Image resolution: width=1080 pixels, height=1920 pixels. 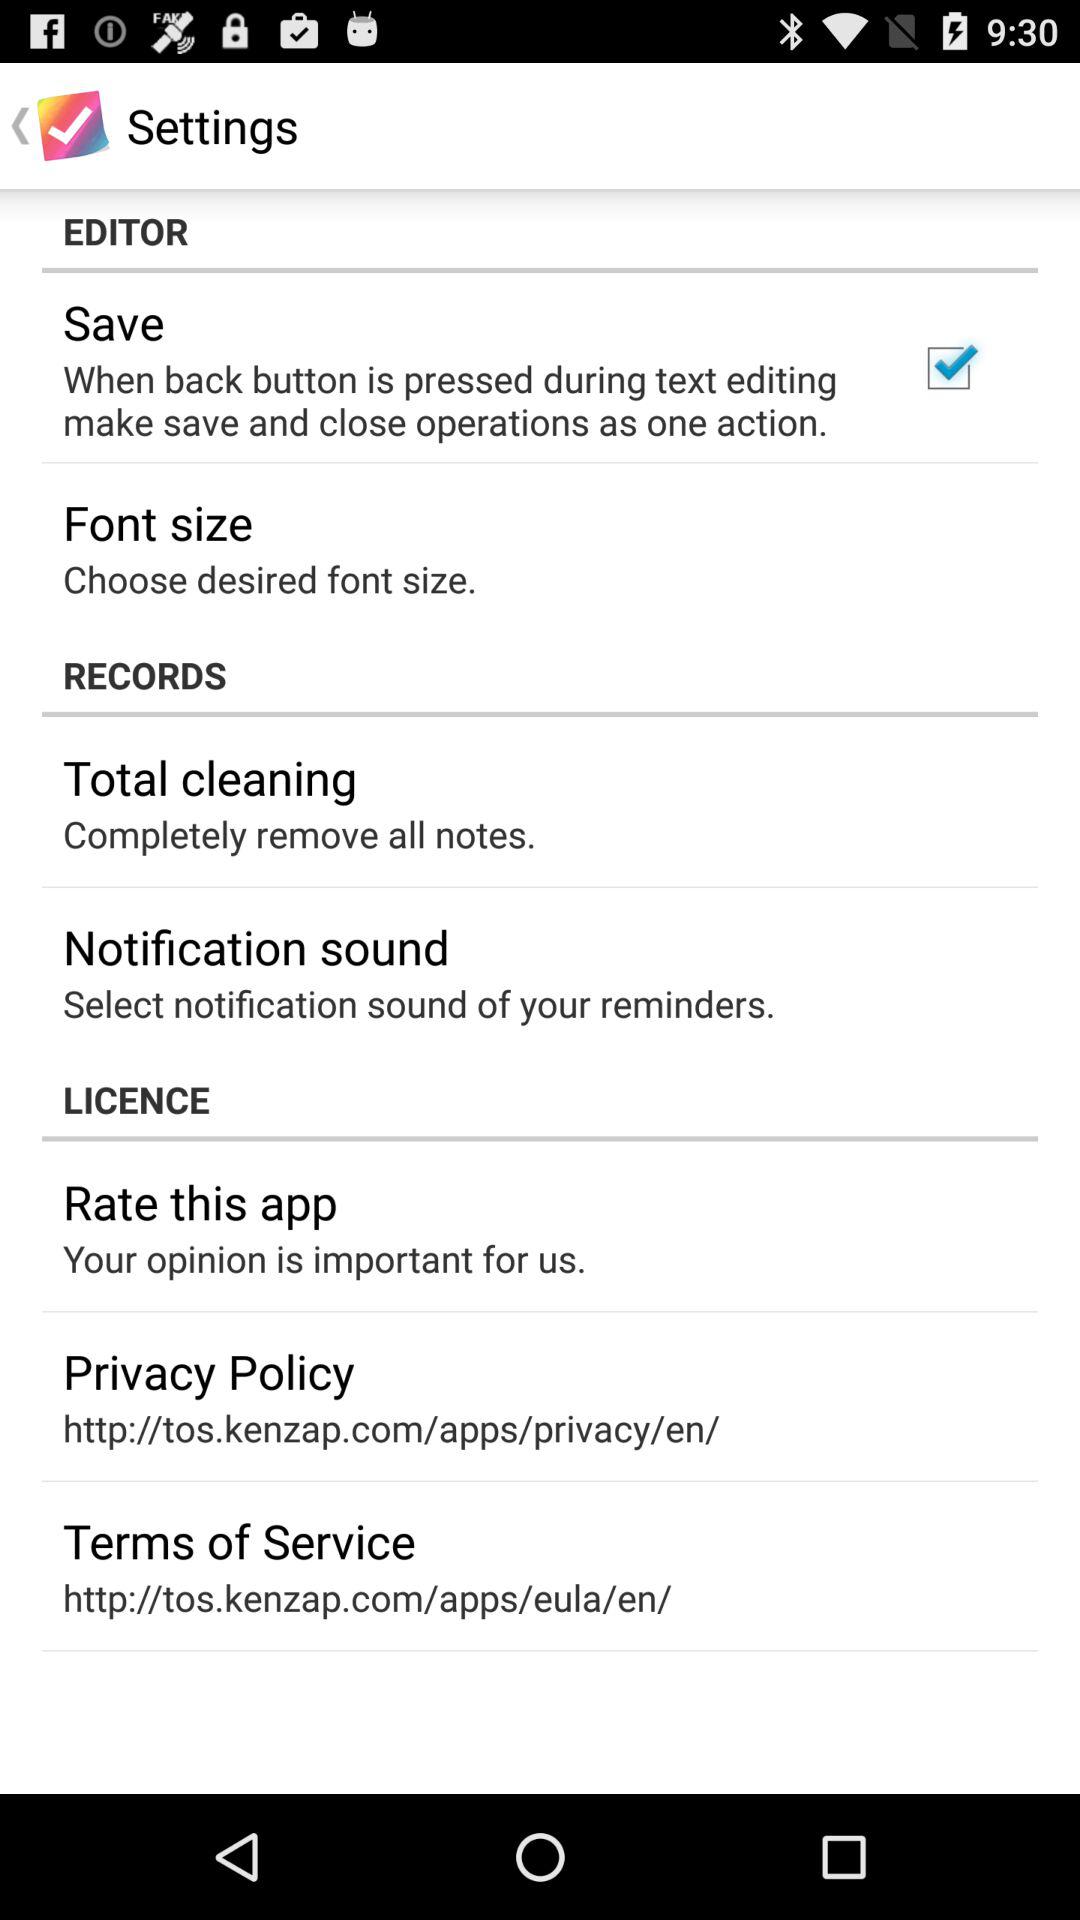 What do you see at coordinates (540, 231) in the screenshot?
I see `select the icon above save app` at bounding box center [540, 231].